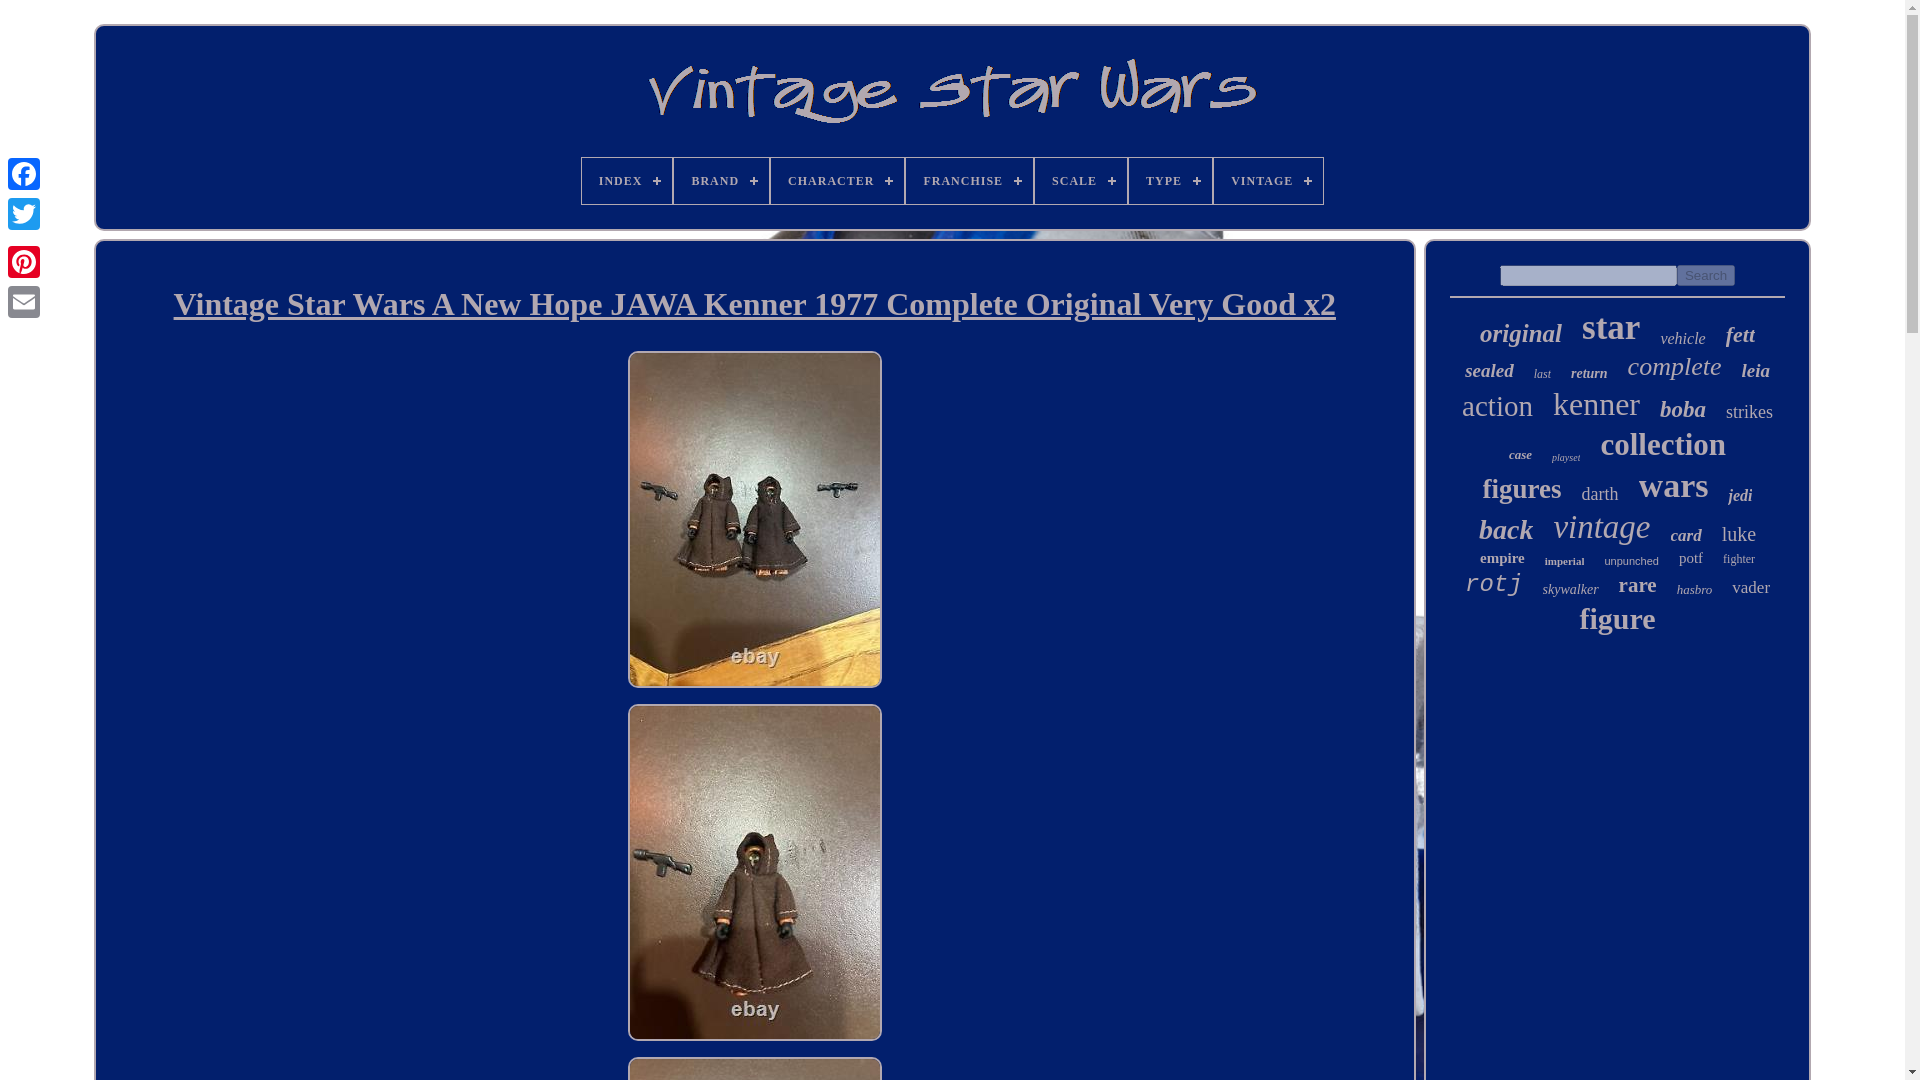 The image size is (1920, 1080). Describe the element at coordinates (838, 180) in the screenshot. I see `CHARACTER` at that location.